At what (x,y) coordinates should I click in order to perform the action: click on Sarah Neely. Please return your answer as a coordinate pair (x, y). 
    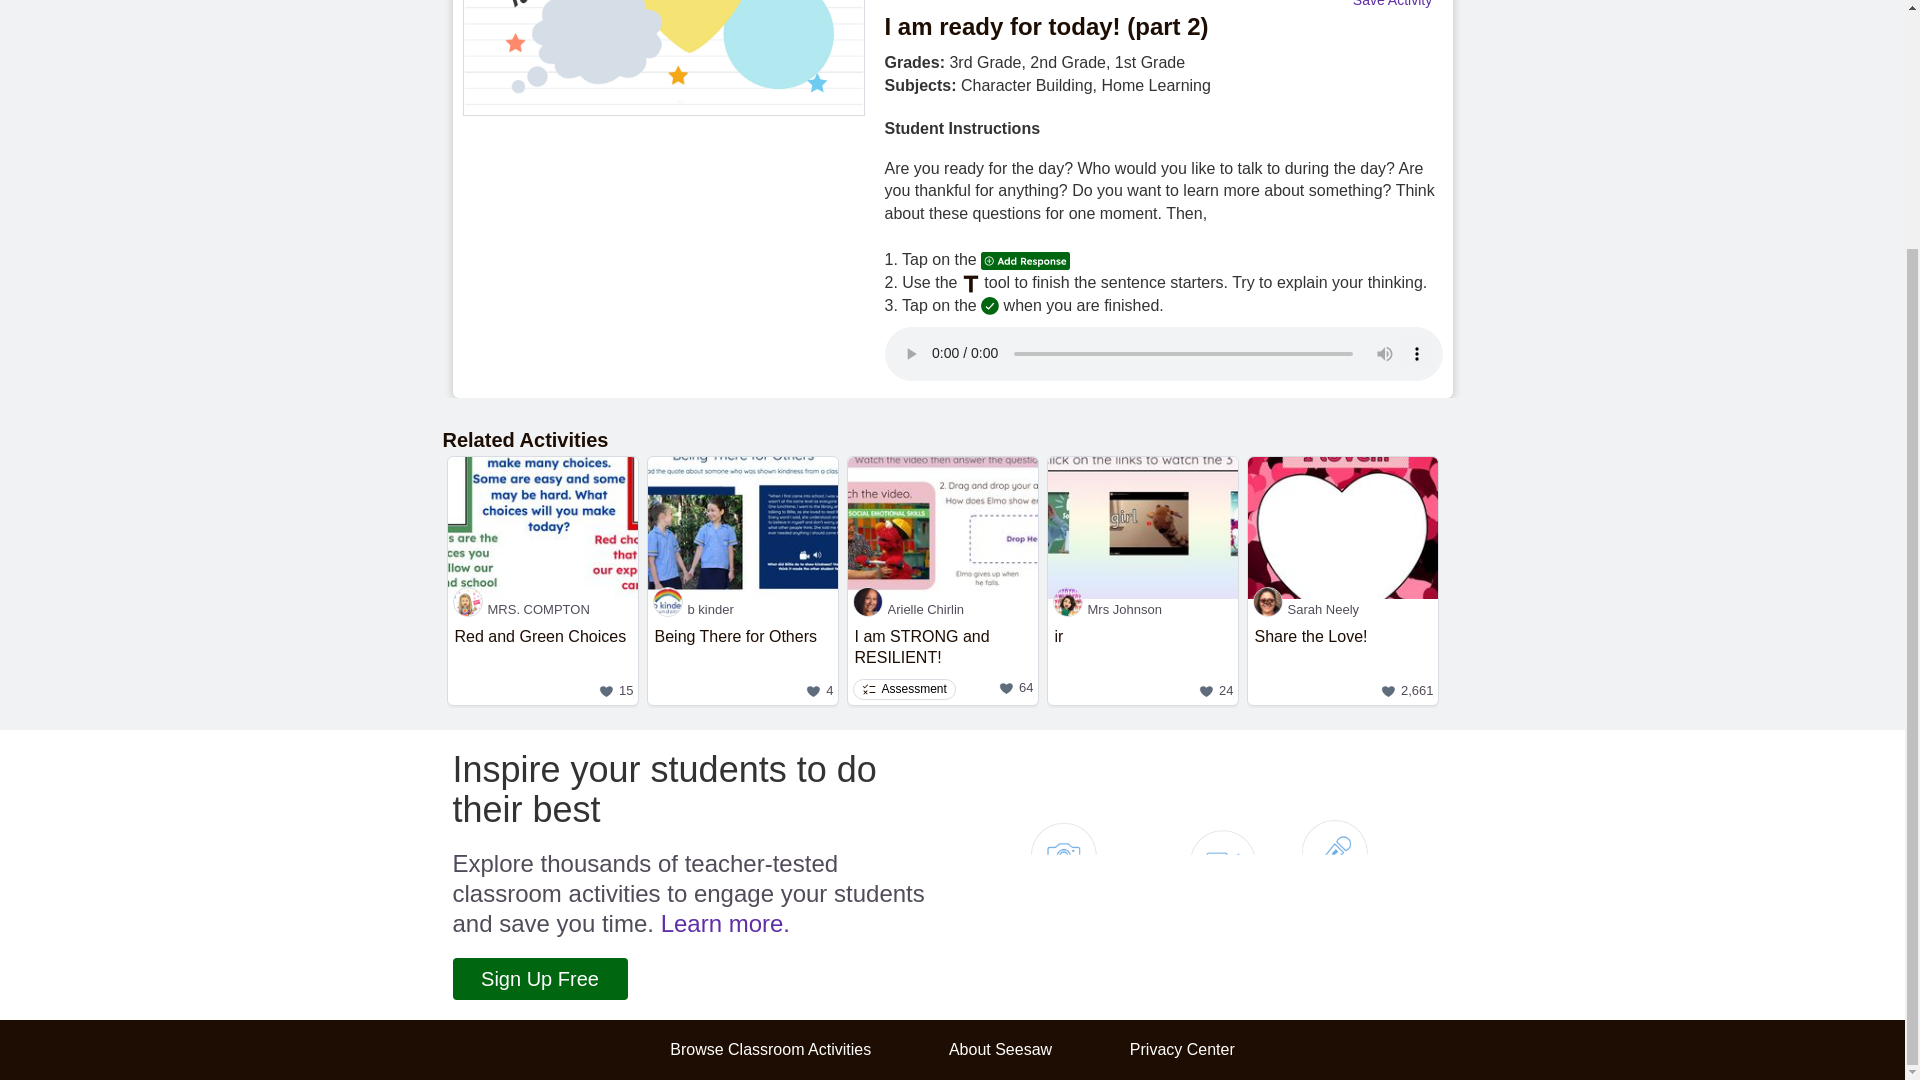
    Looking at the image, I should click on (1343, 609).